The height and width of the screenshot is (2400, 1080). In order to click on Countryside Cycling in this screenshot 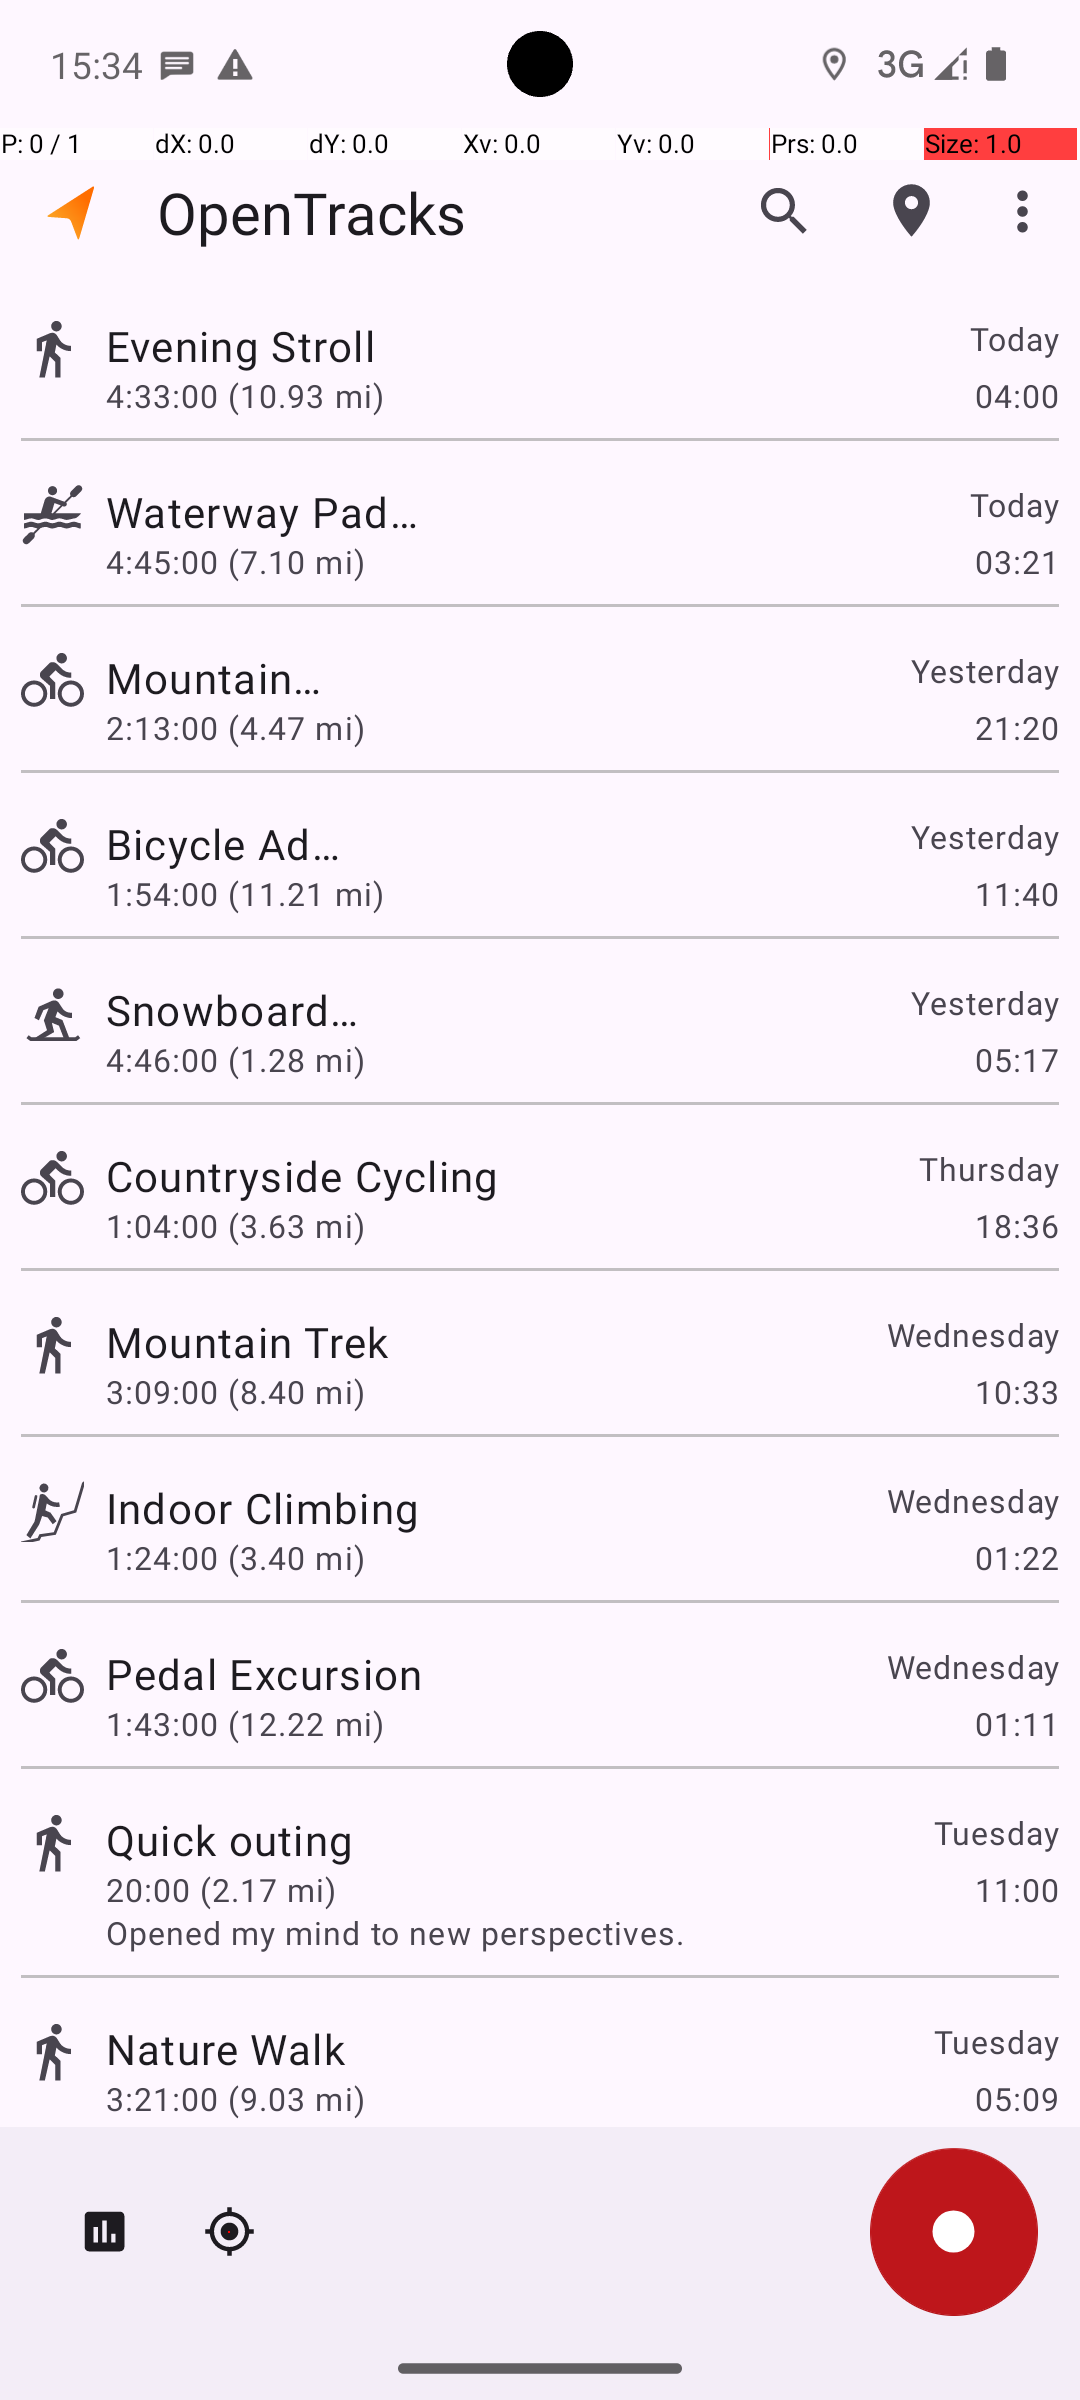, I will do `click(302, 1176)`.